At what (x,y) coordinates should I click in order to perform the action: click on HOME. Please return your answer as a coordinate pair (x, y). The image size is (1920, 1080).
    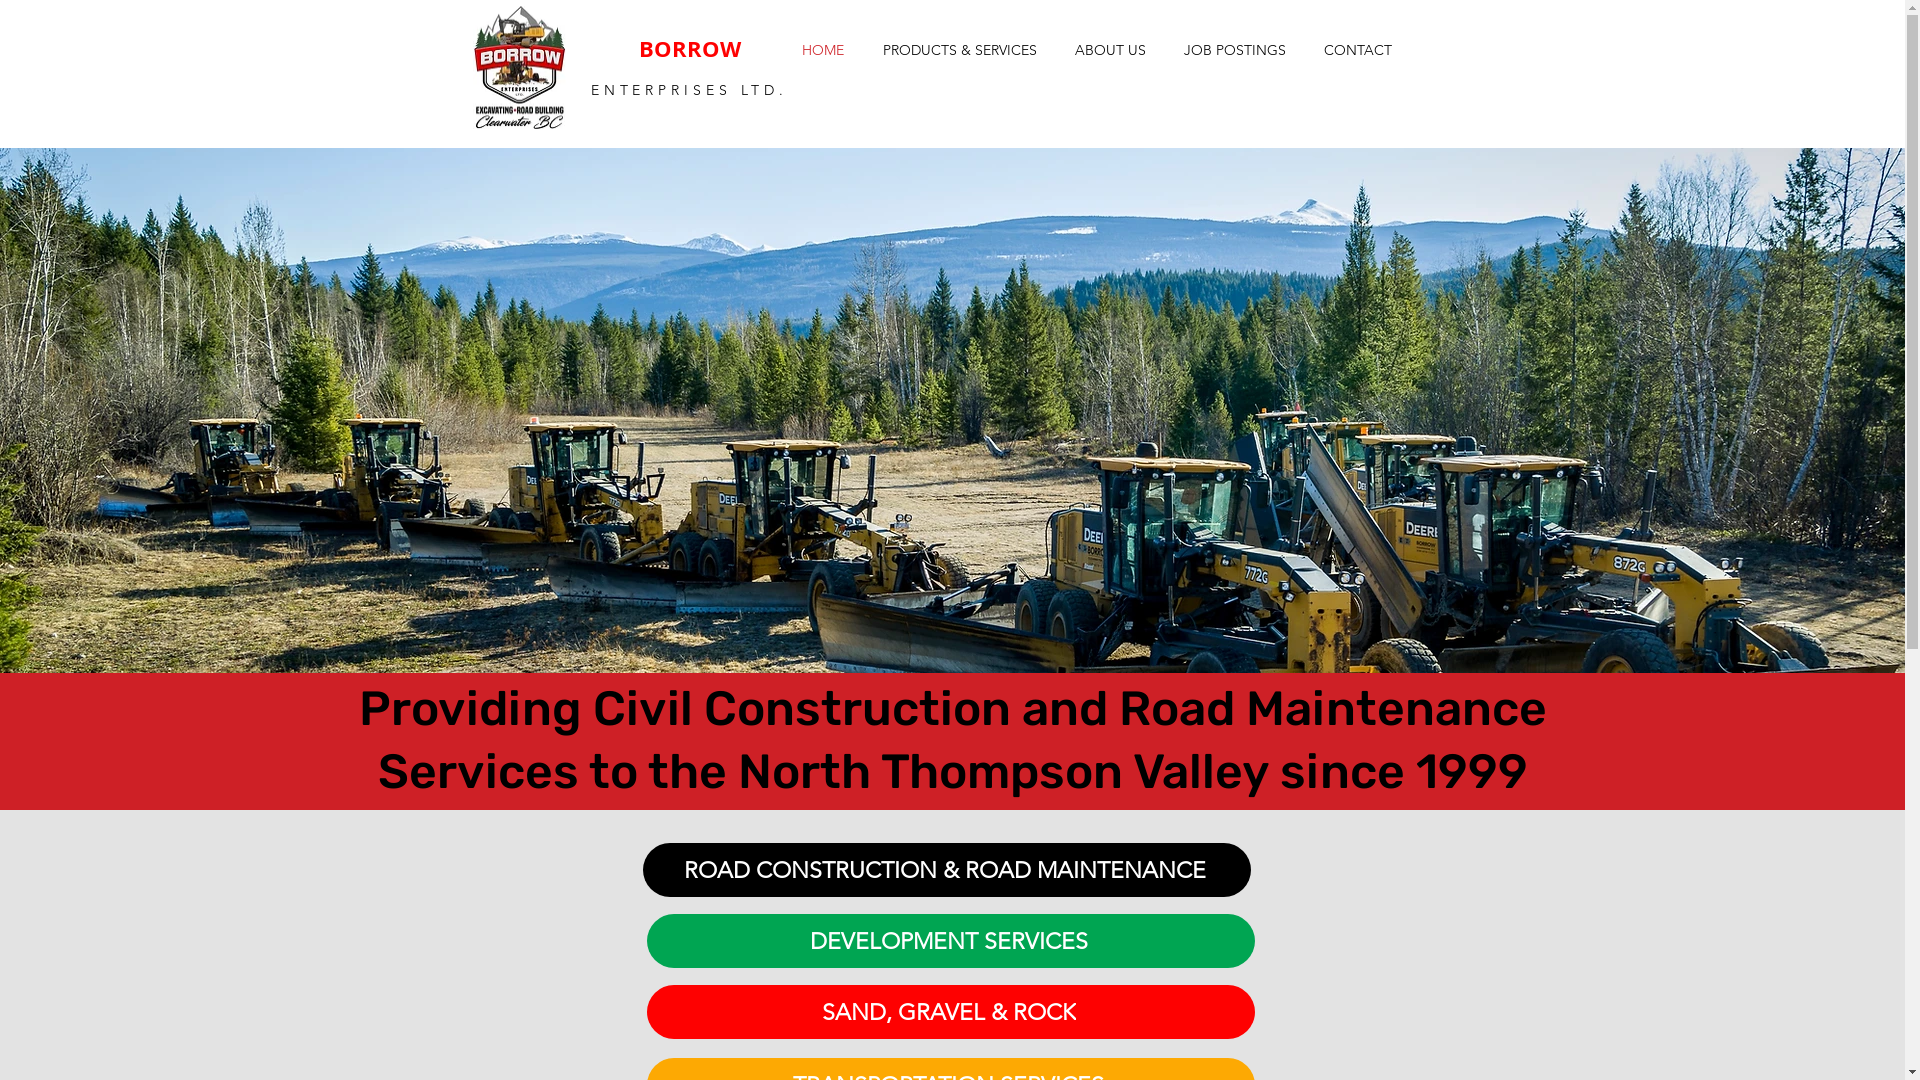
    Looking at the image, I should click on (822, 50).